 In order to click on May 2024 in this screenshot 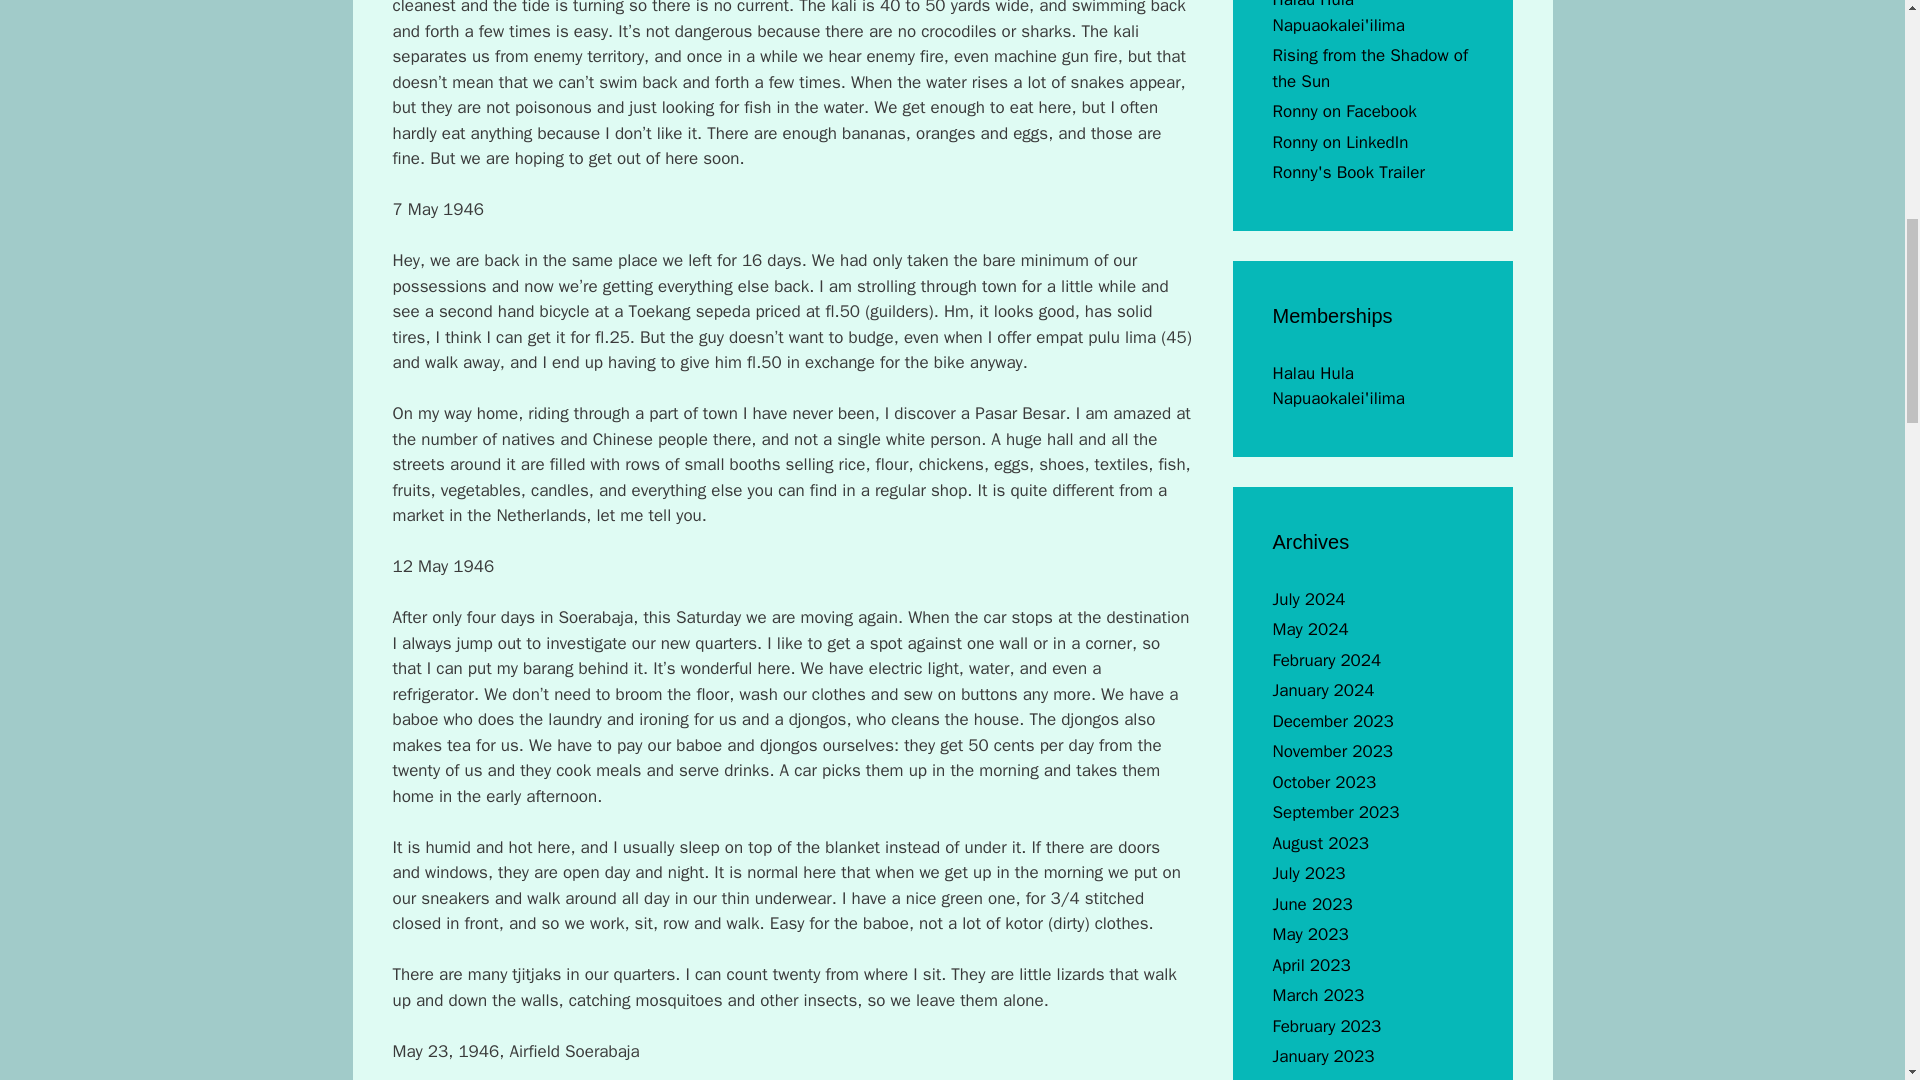, I will do `click(1309, 629)`.